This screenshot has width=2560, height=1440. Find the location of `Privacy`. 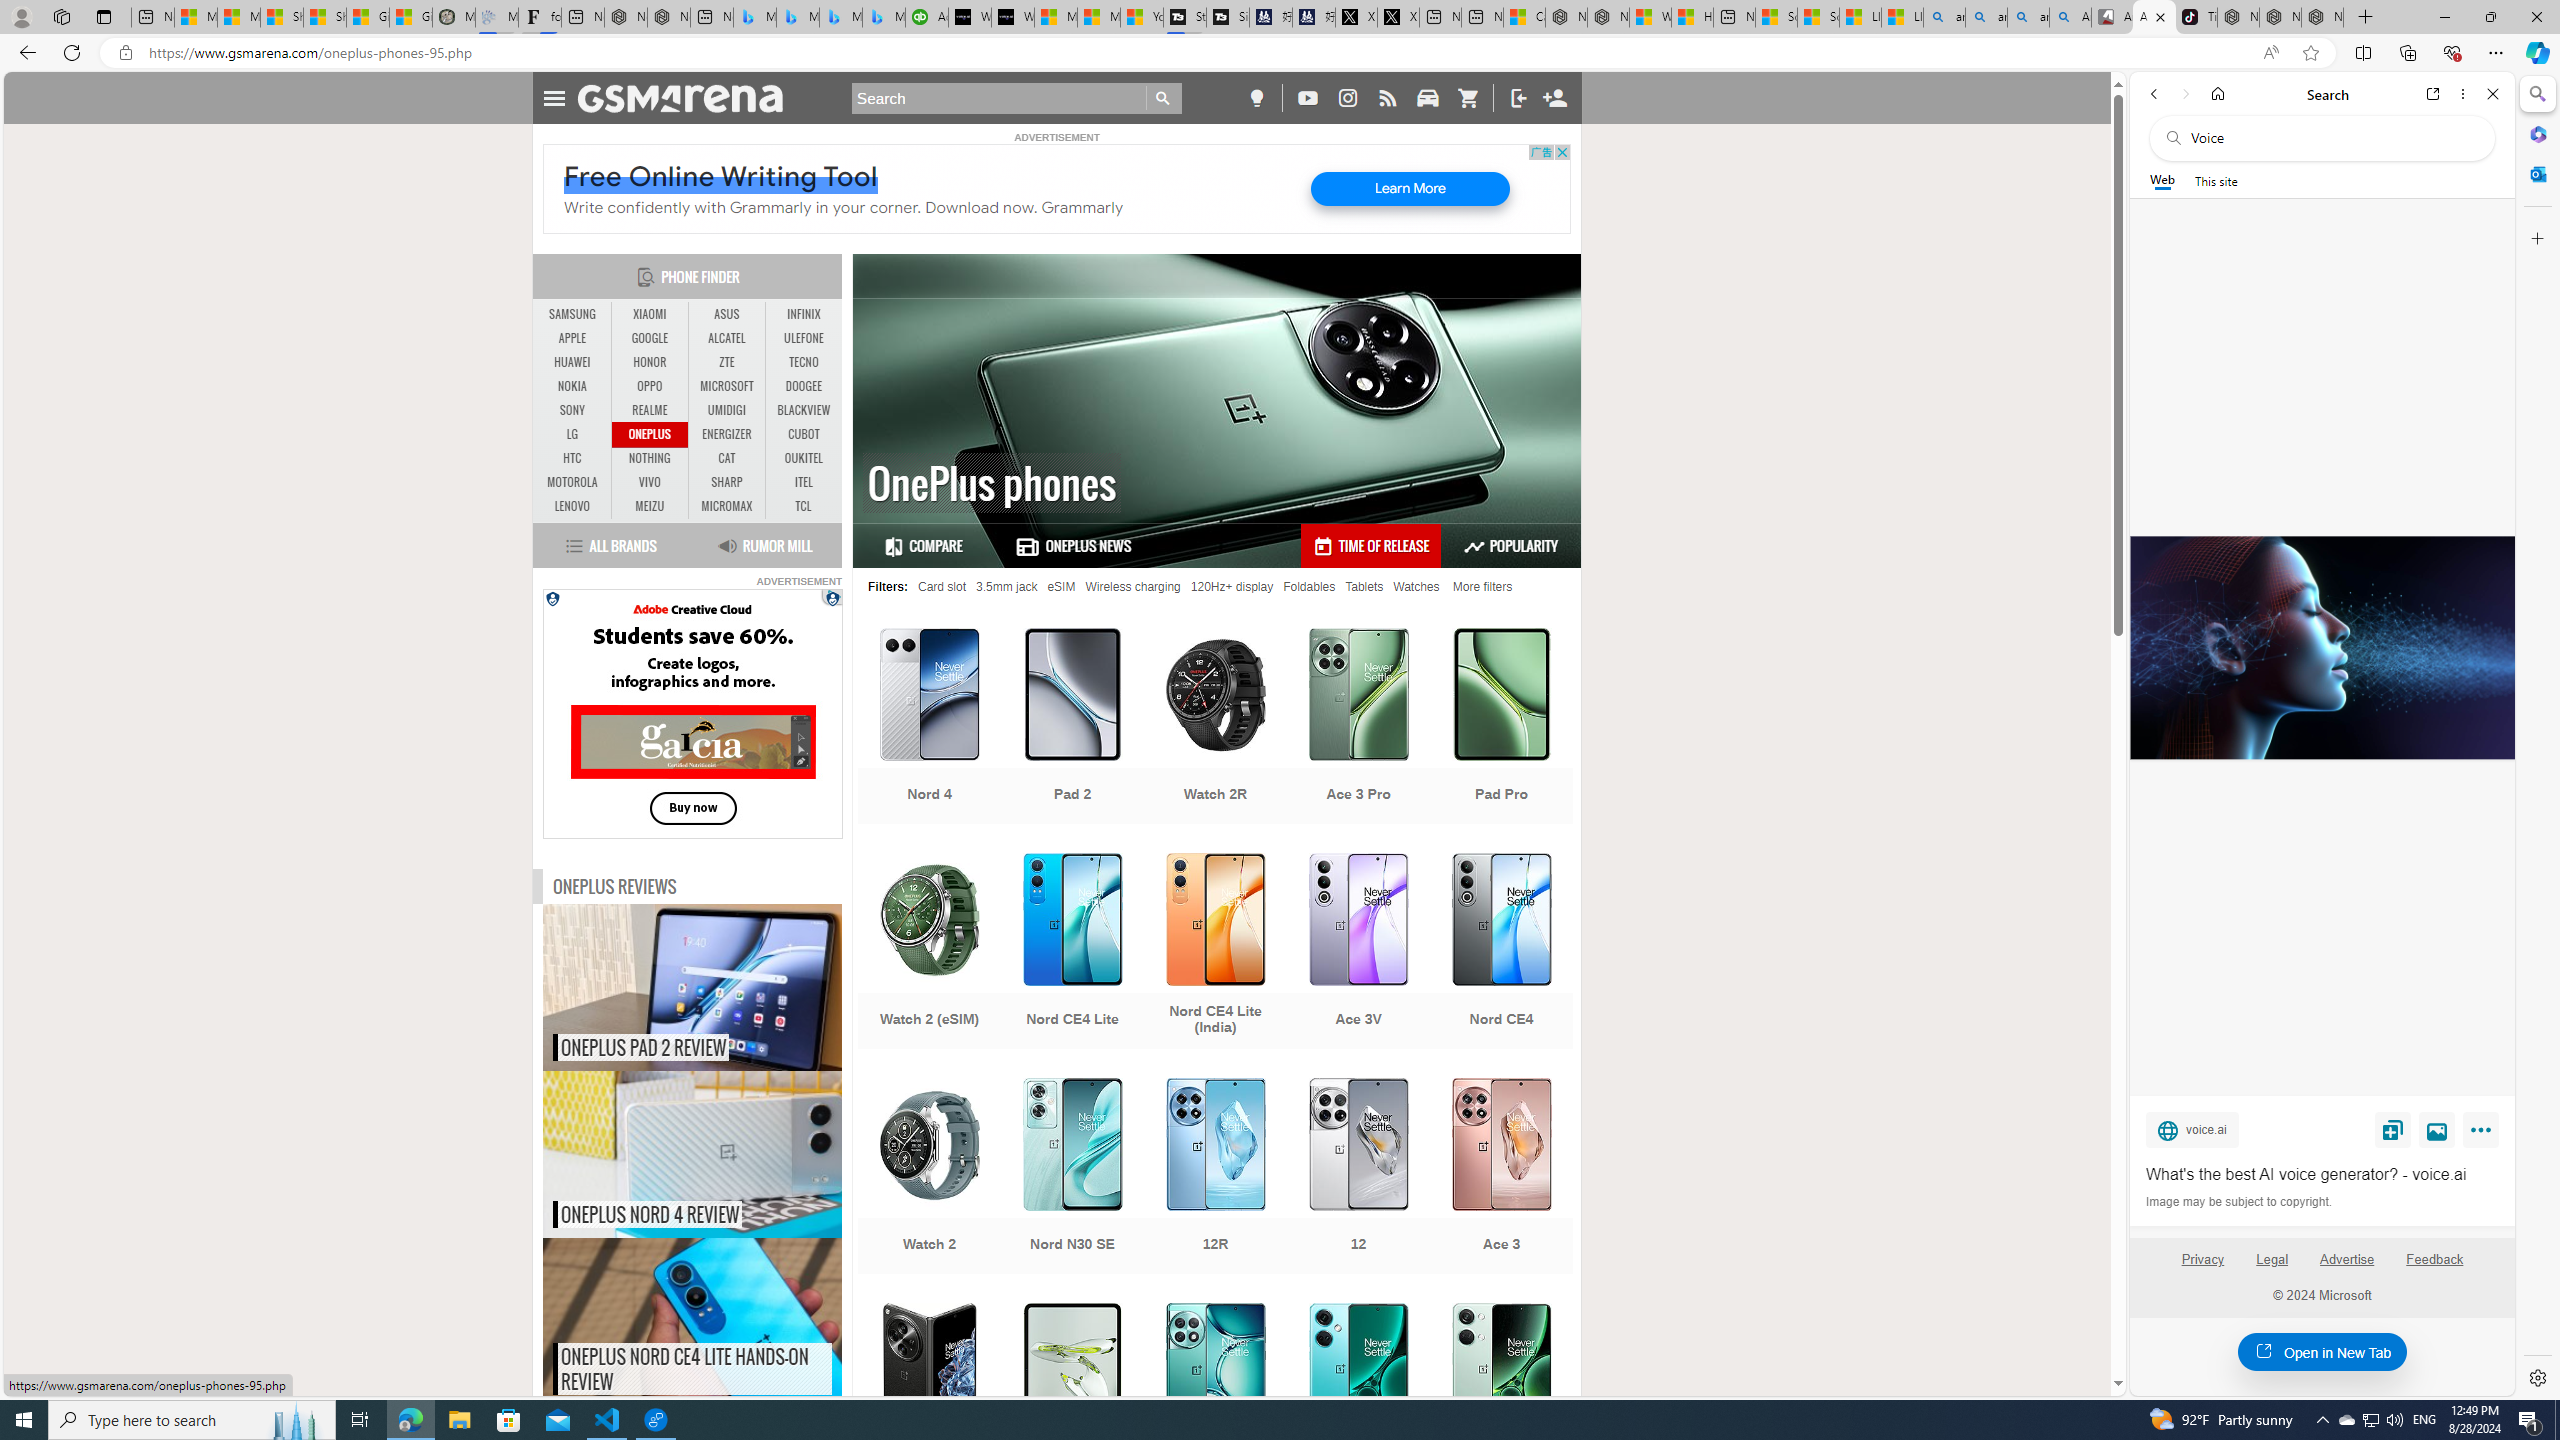

Privacy is located at coordinates (2202, 1259).